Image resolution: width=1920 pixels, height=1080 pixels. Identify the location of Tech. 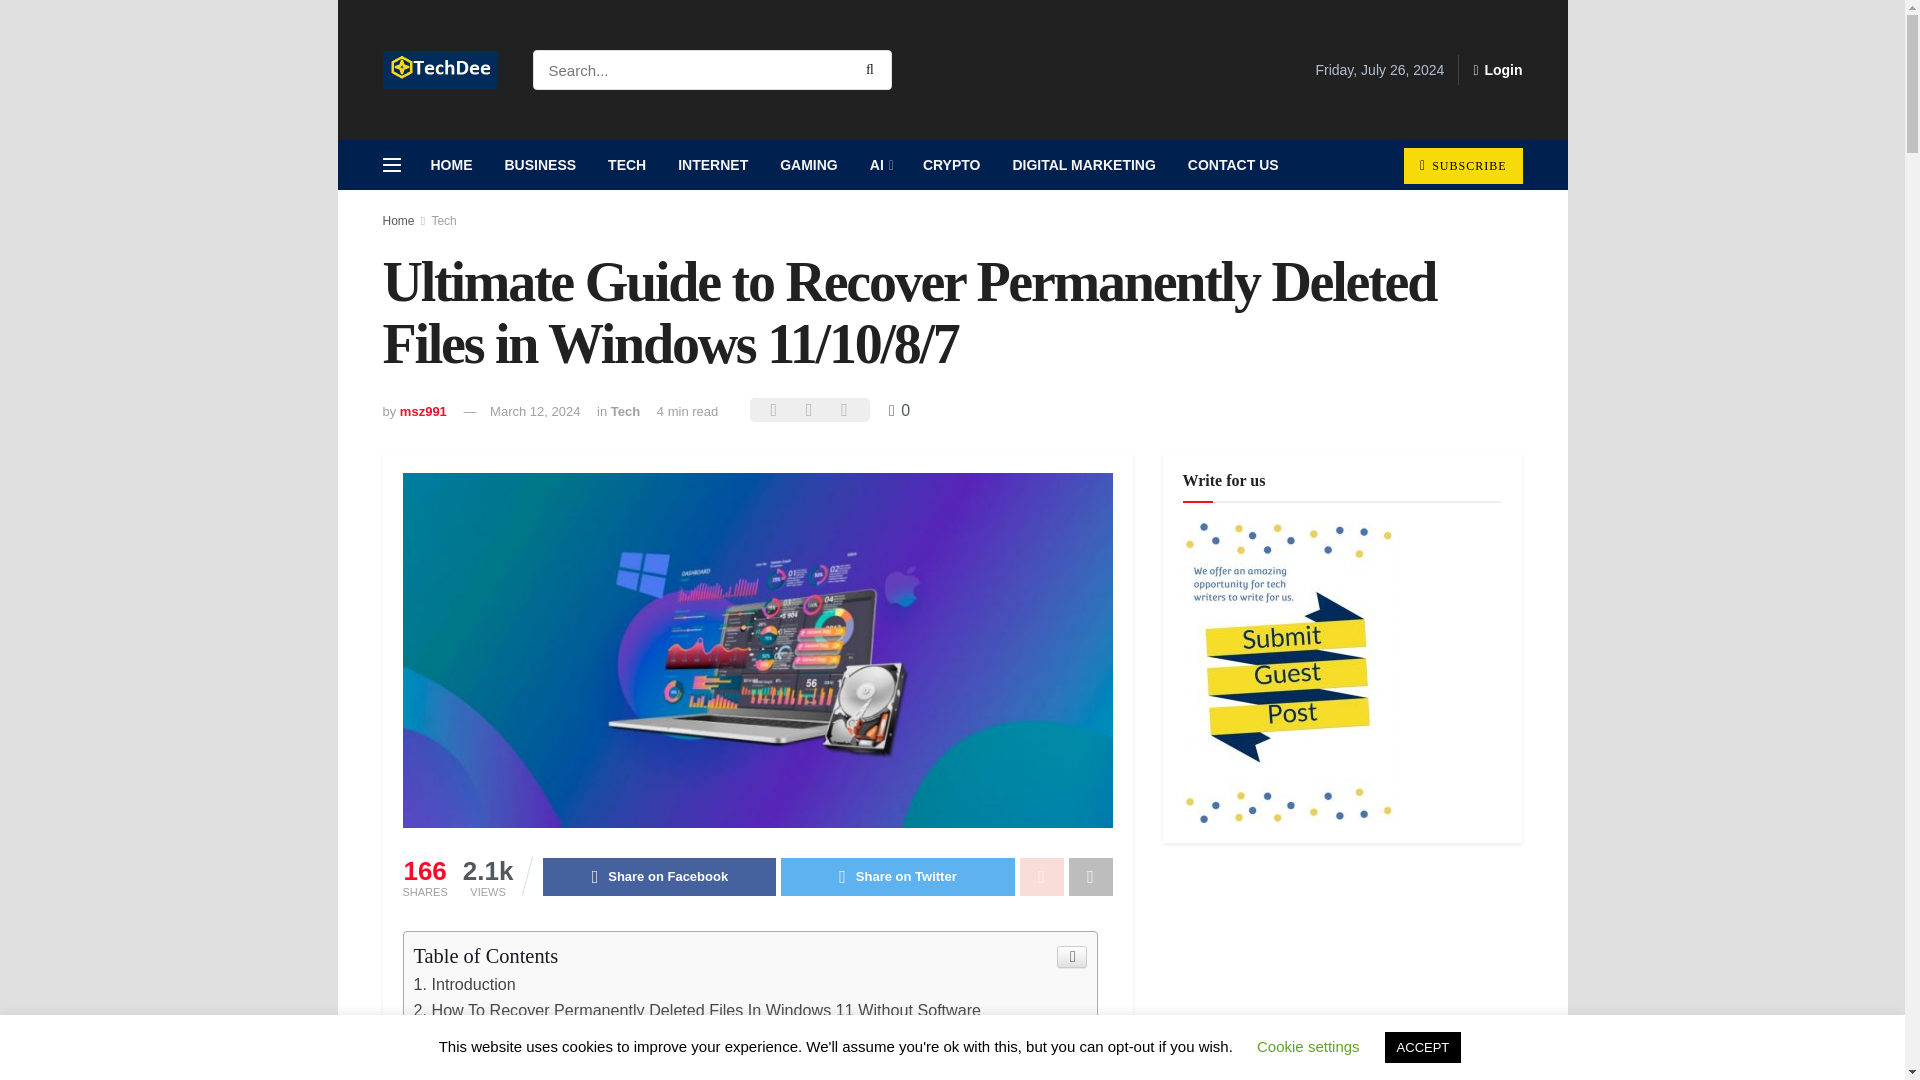
(624, 411).